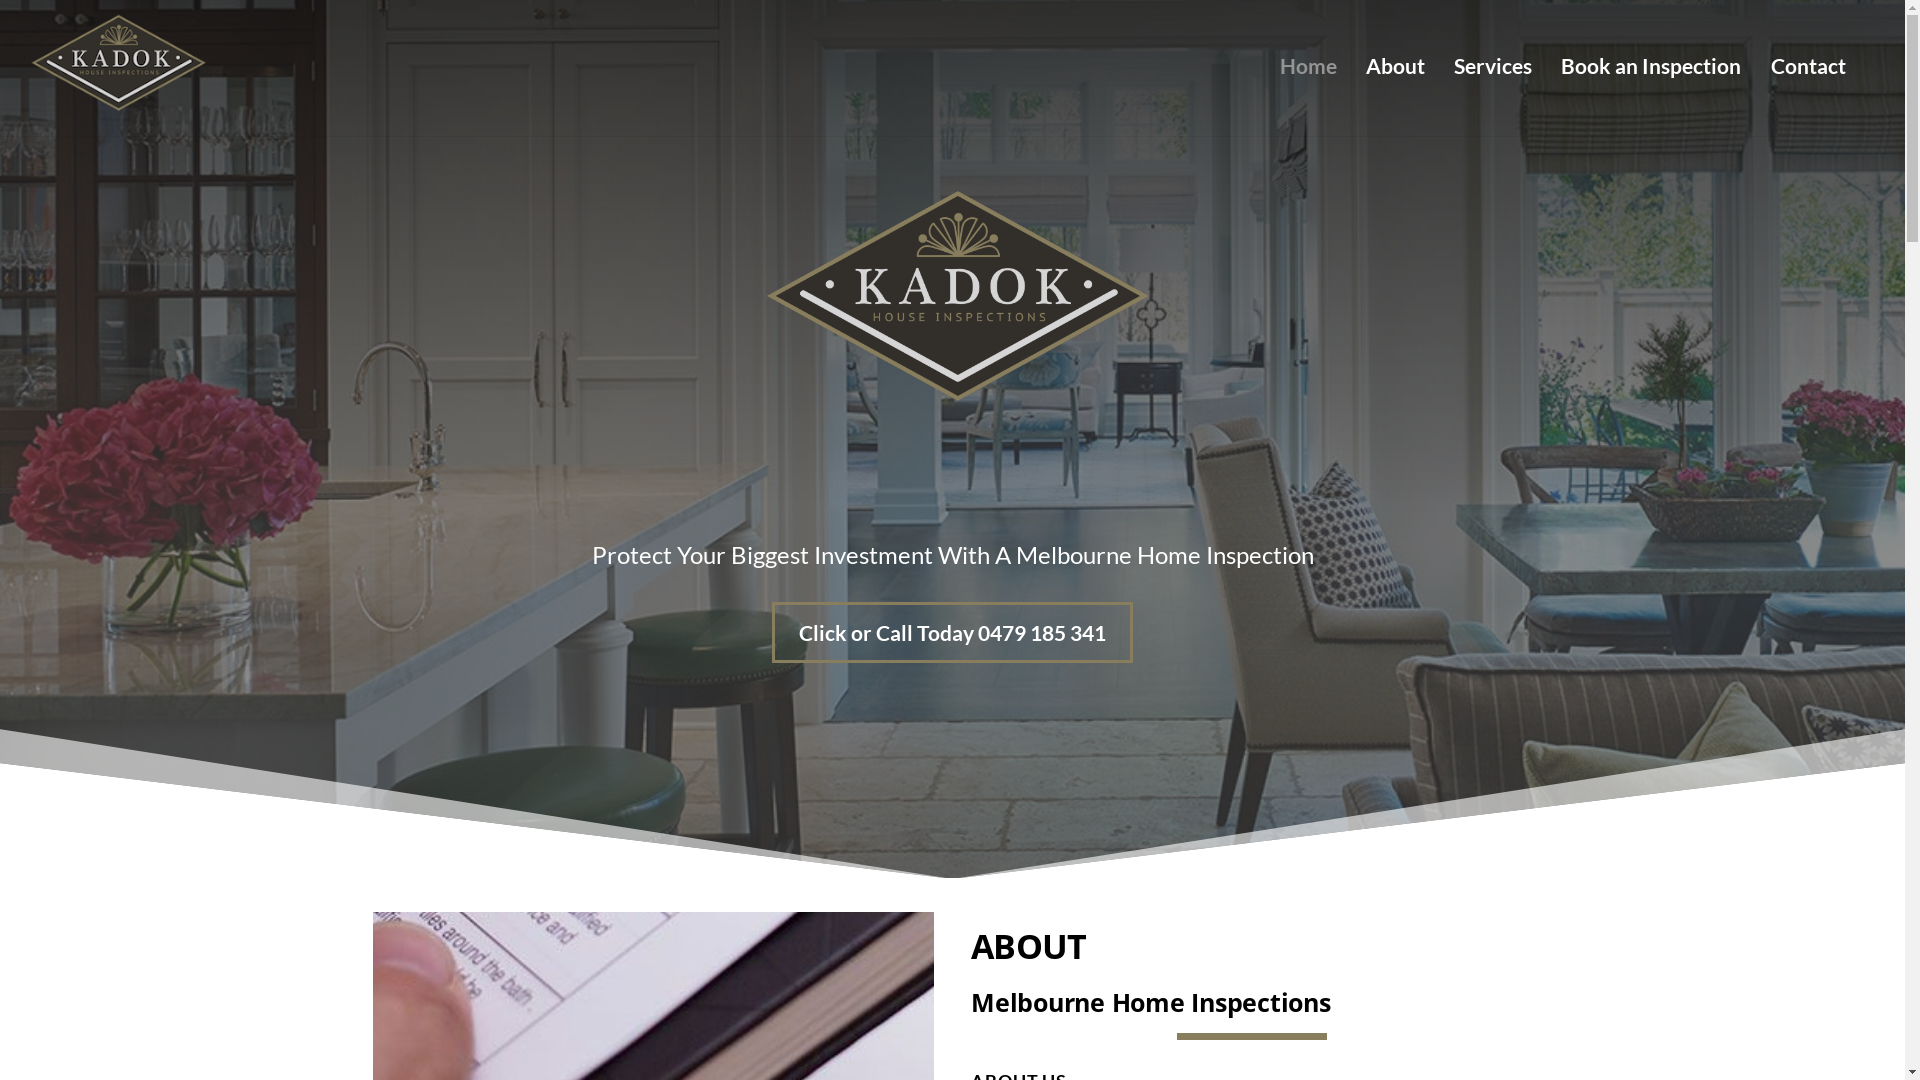 This screenshot has height=1080, width=1920. Describe the element at coordinates (1808, 66) in the screenshot. I see `Contact` at that location.